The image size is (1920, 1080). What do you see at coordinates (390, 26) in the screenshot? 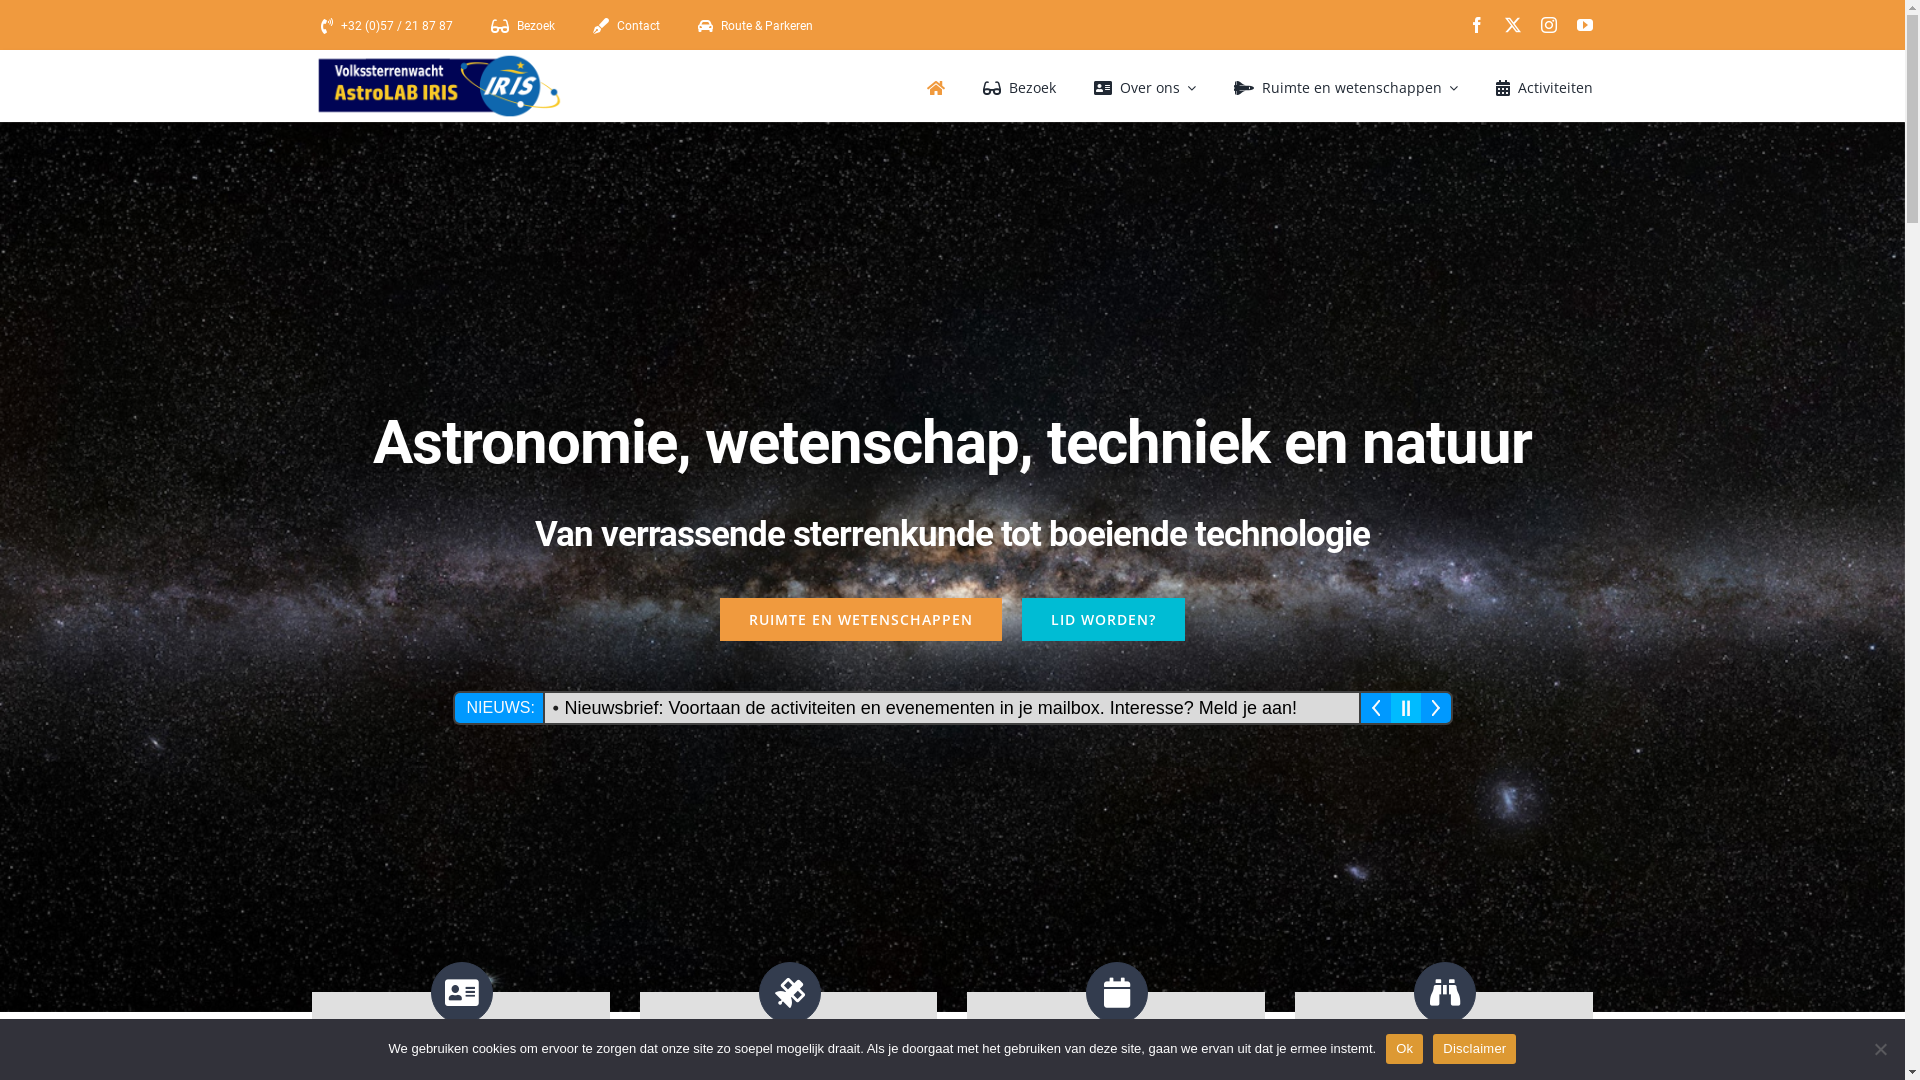
I see `+32 (0)57 / 21 87 87` at bounding box center [390, 26].